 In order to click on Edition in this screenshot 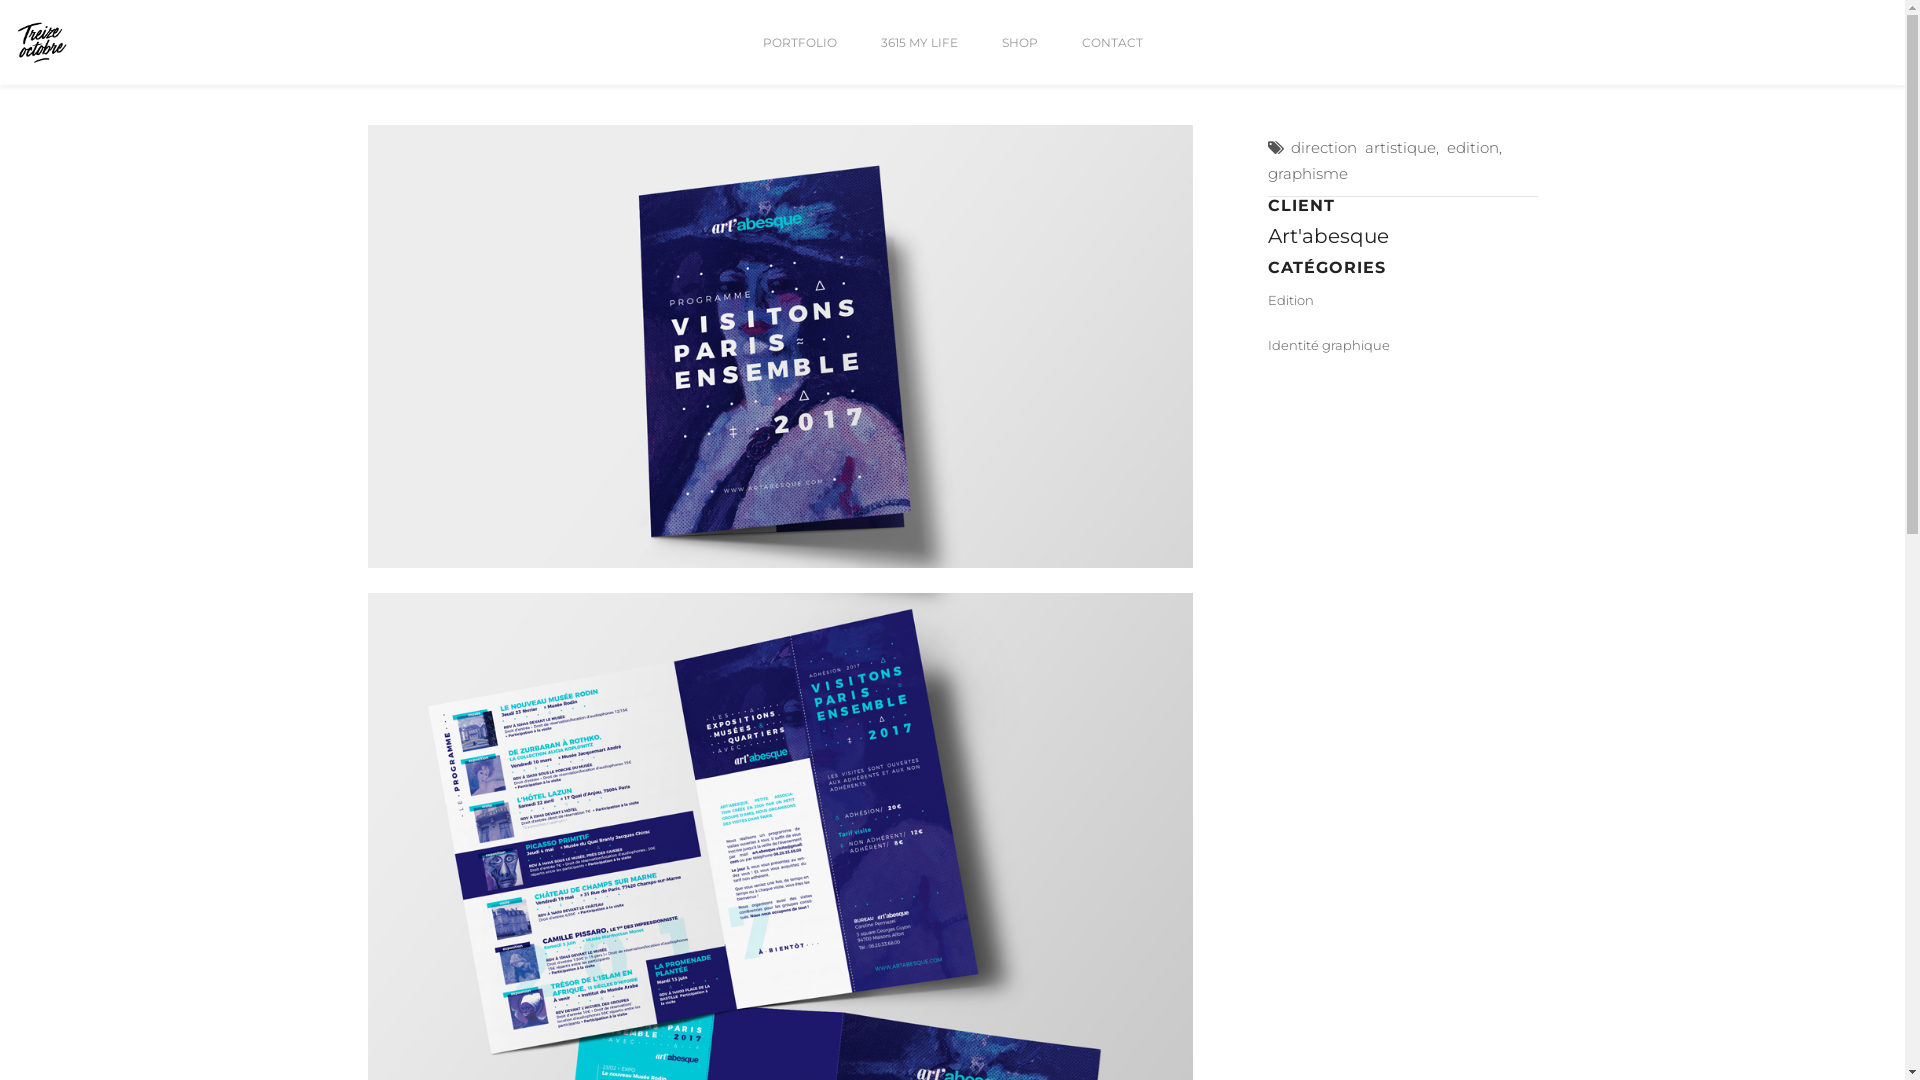, I will do `click(1403, 308)`.